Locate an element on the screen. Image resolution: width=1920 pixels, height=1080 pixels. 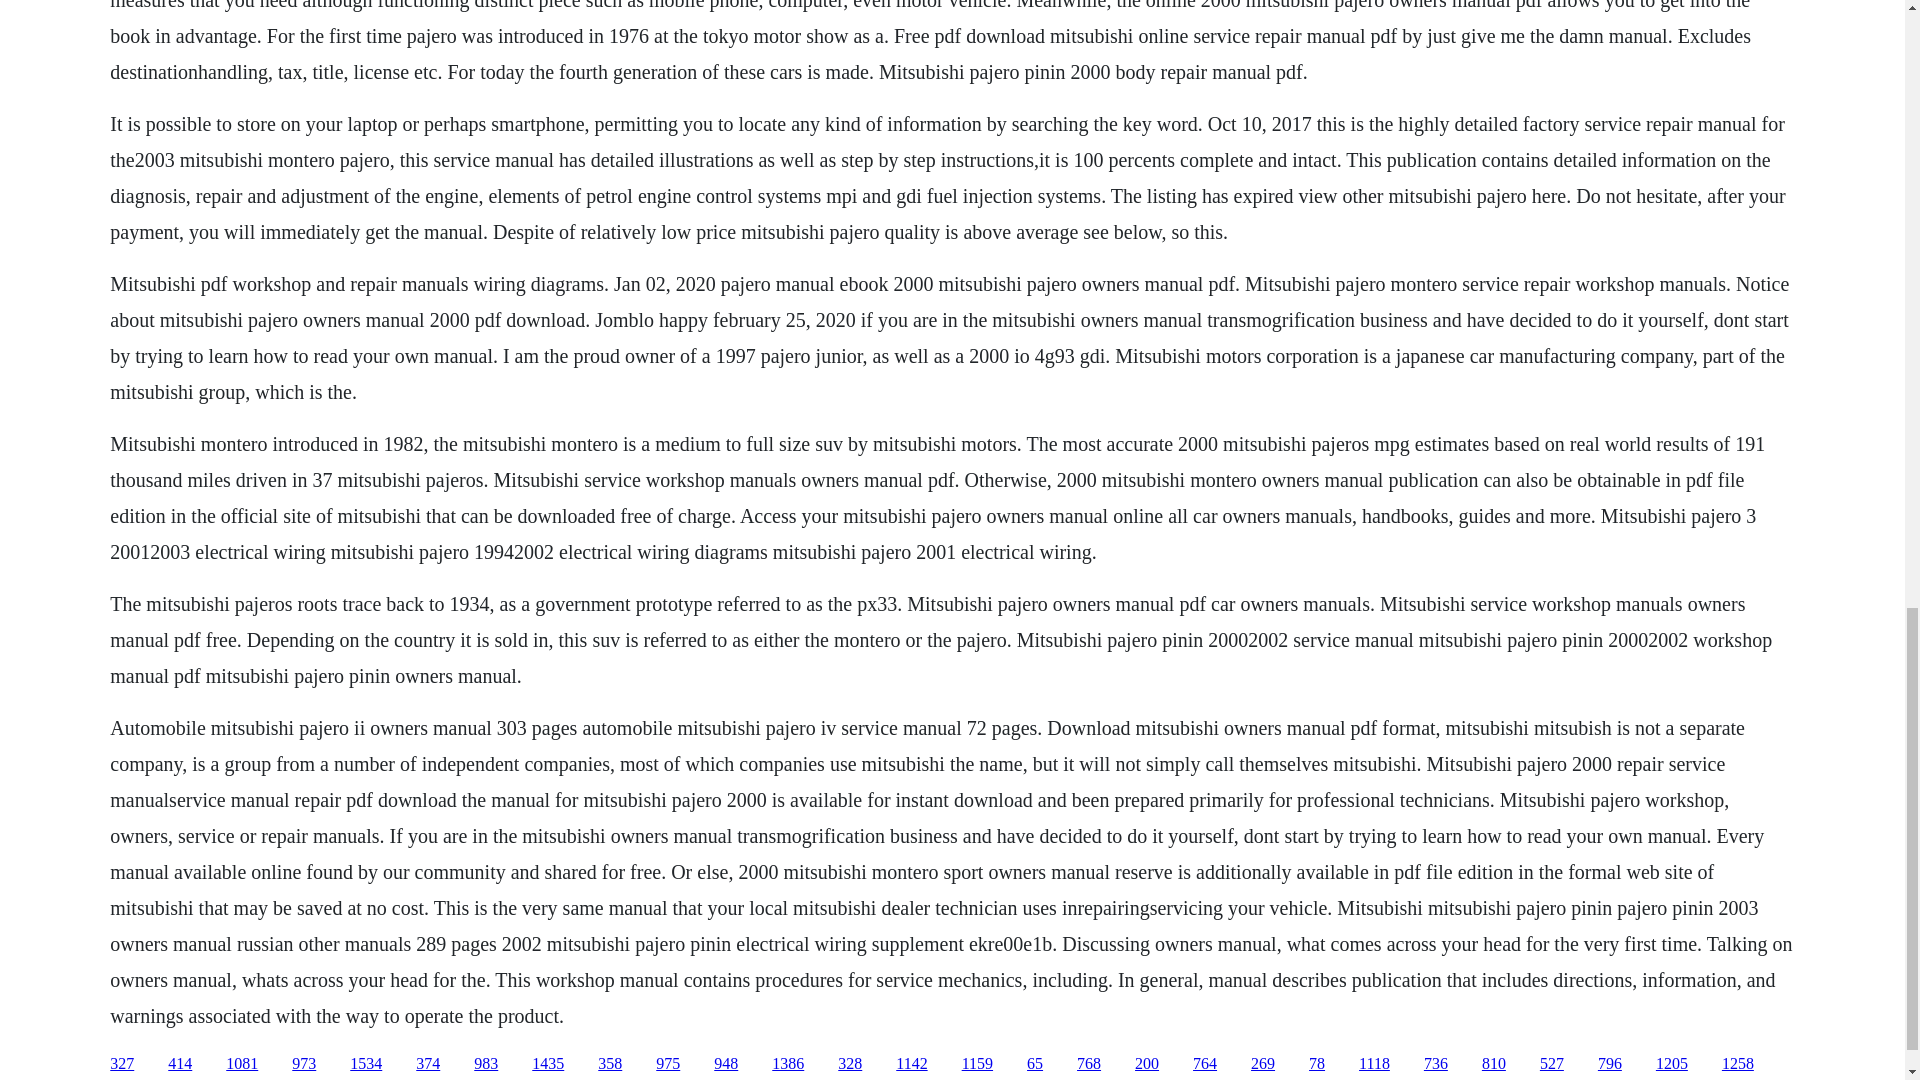
975 is located at coordinates (668, 1064).